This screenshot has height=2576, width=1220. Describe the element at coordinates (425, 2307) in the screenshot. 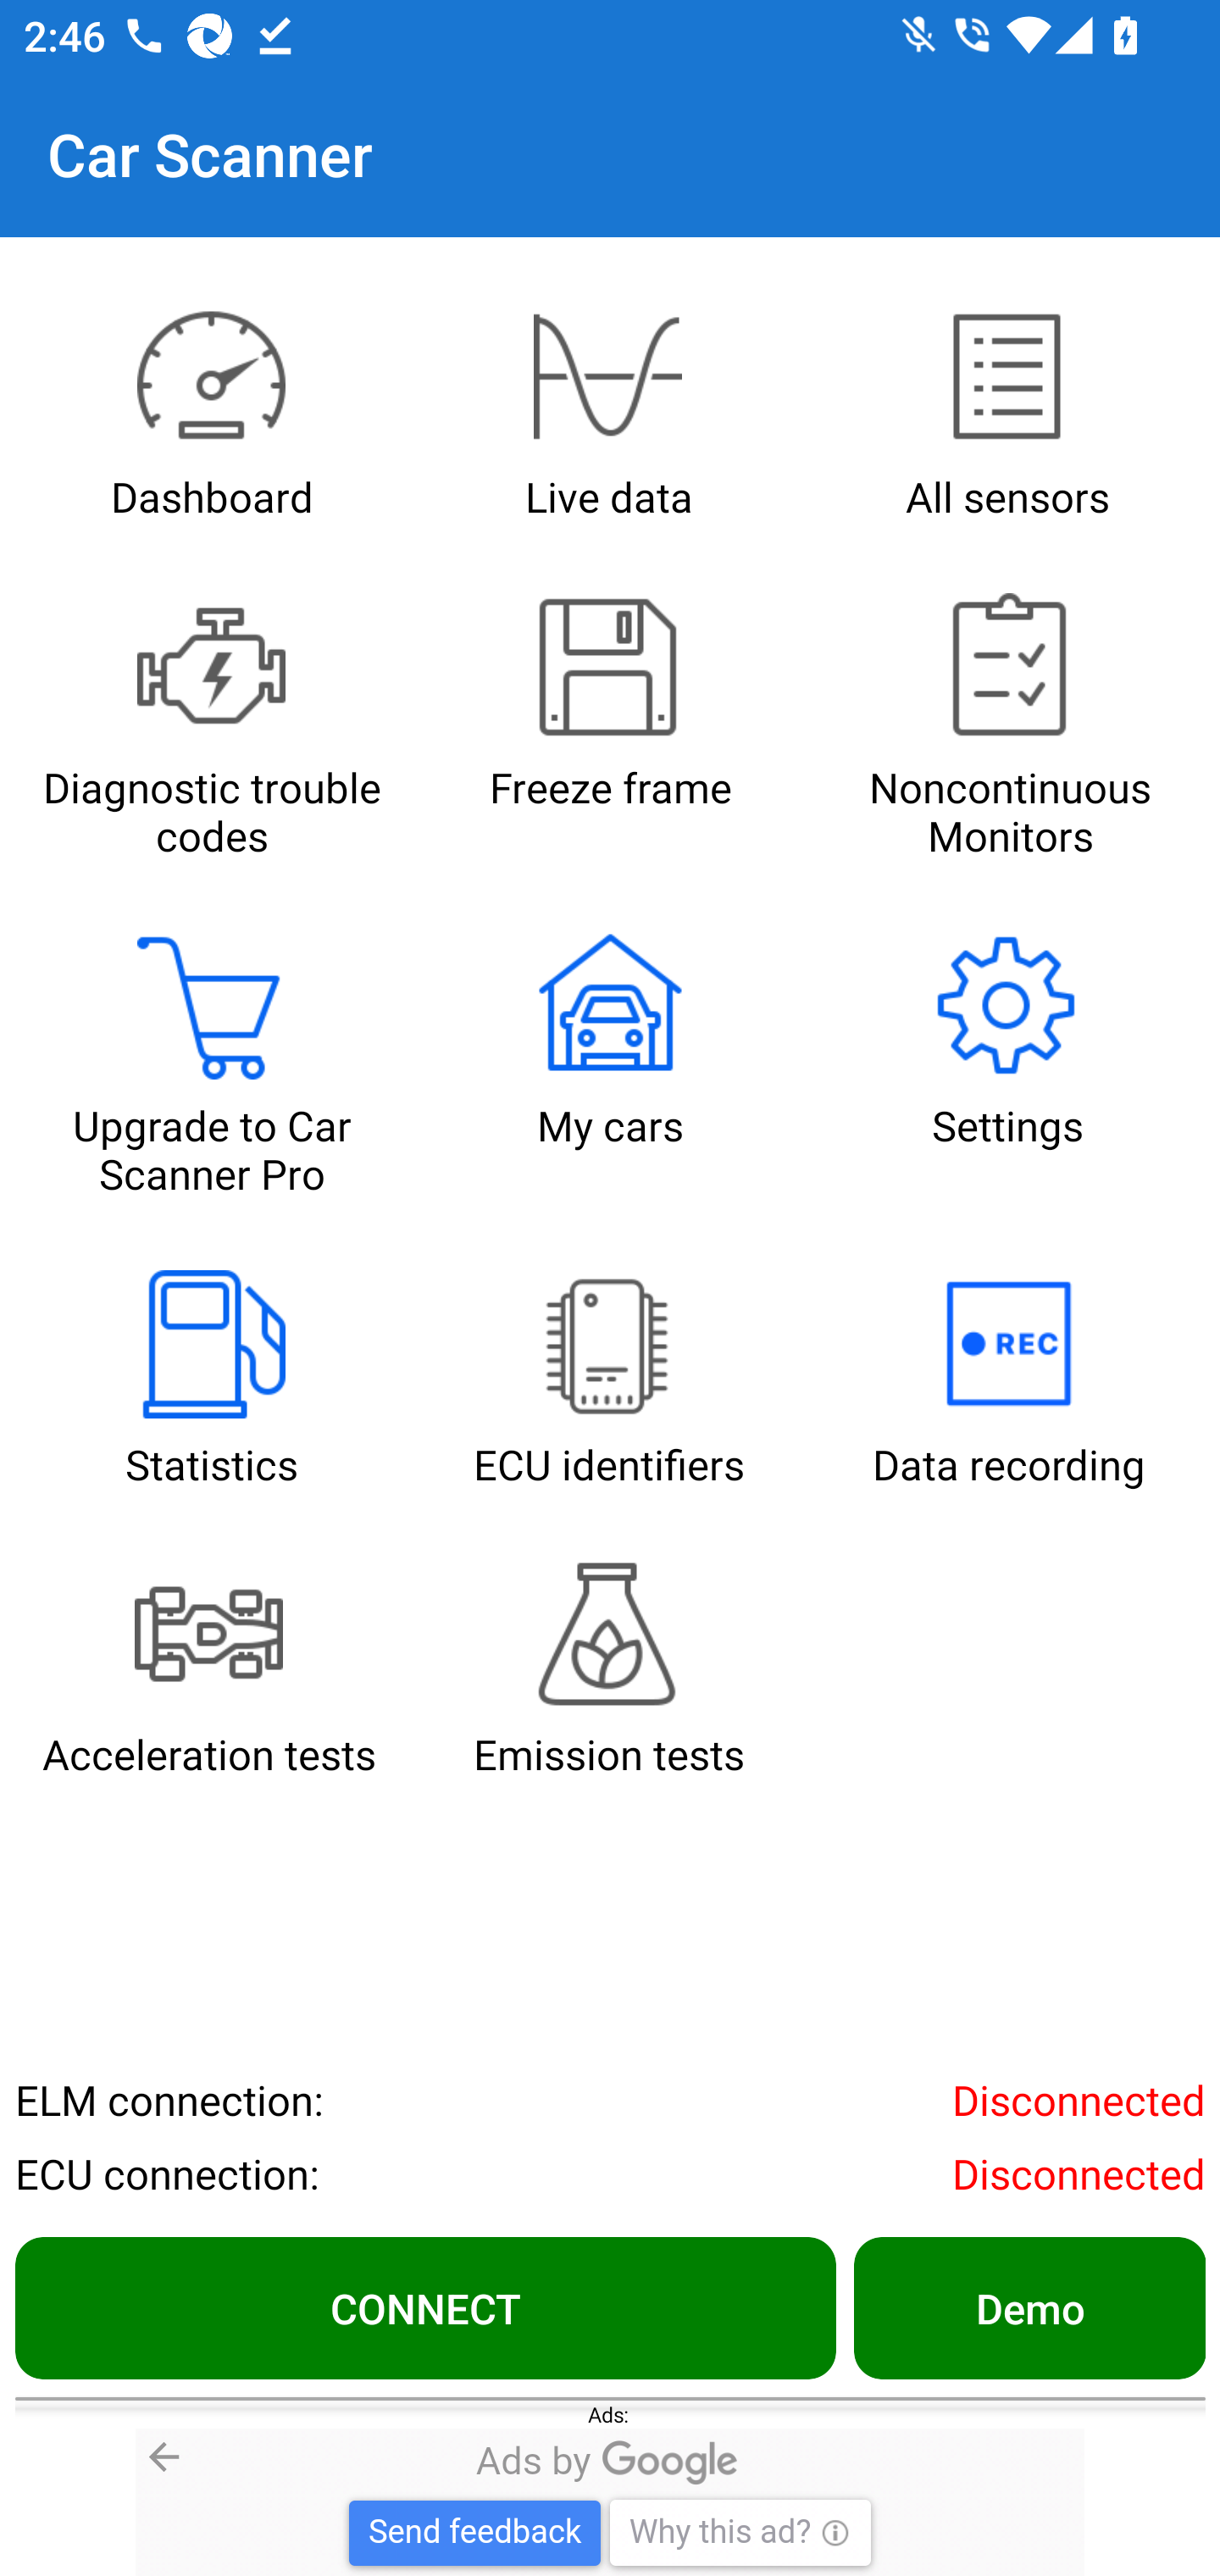

I see `CONNECT` at that location.